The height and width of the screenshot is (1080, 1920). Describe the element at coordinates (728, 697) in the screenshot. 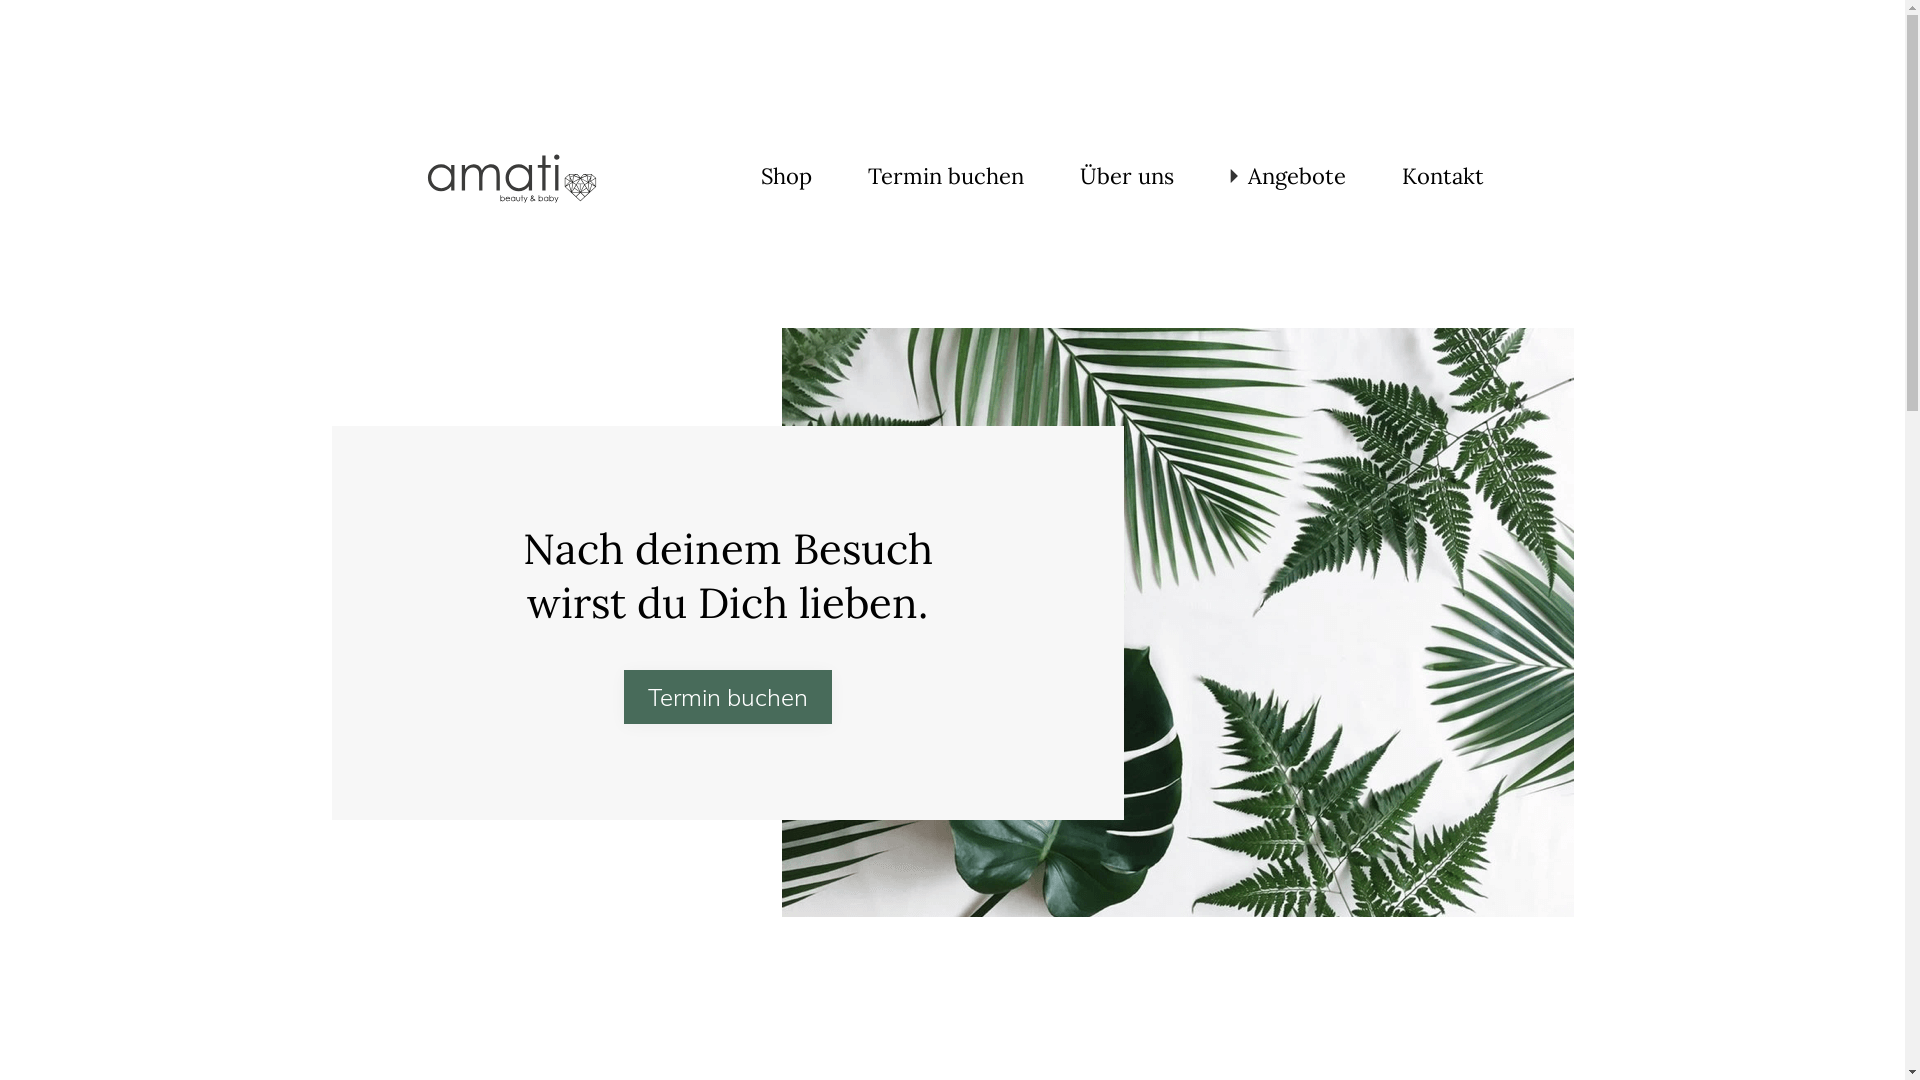

I see `Termin buchen` at that location.